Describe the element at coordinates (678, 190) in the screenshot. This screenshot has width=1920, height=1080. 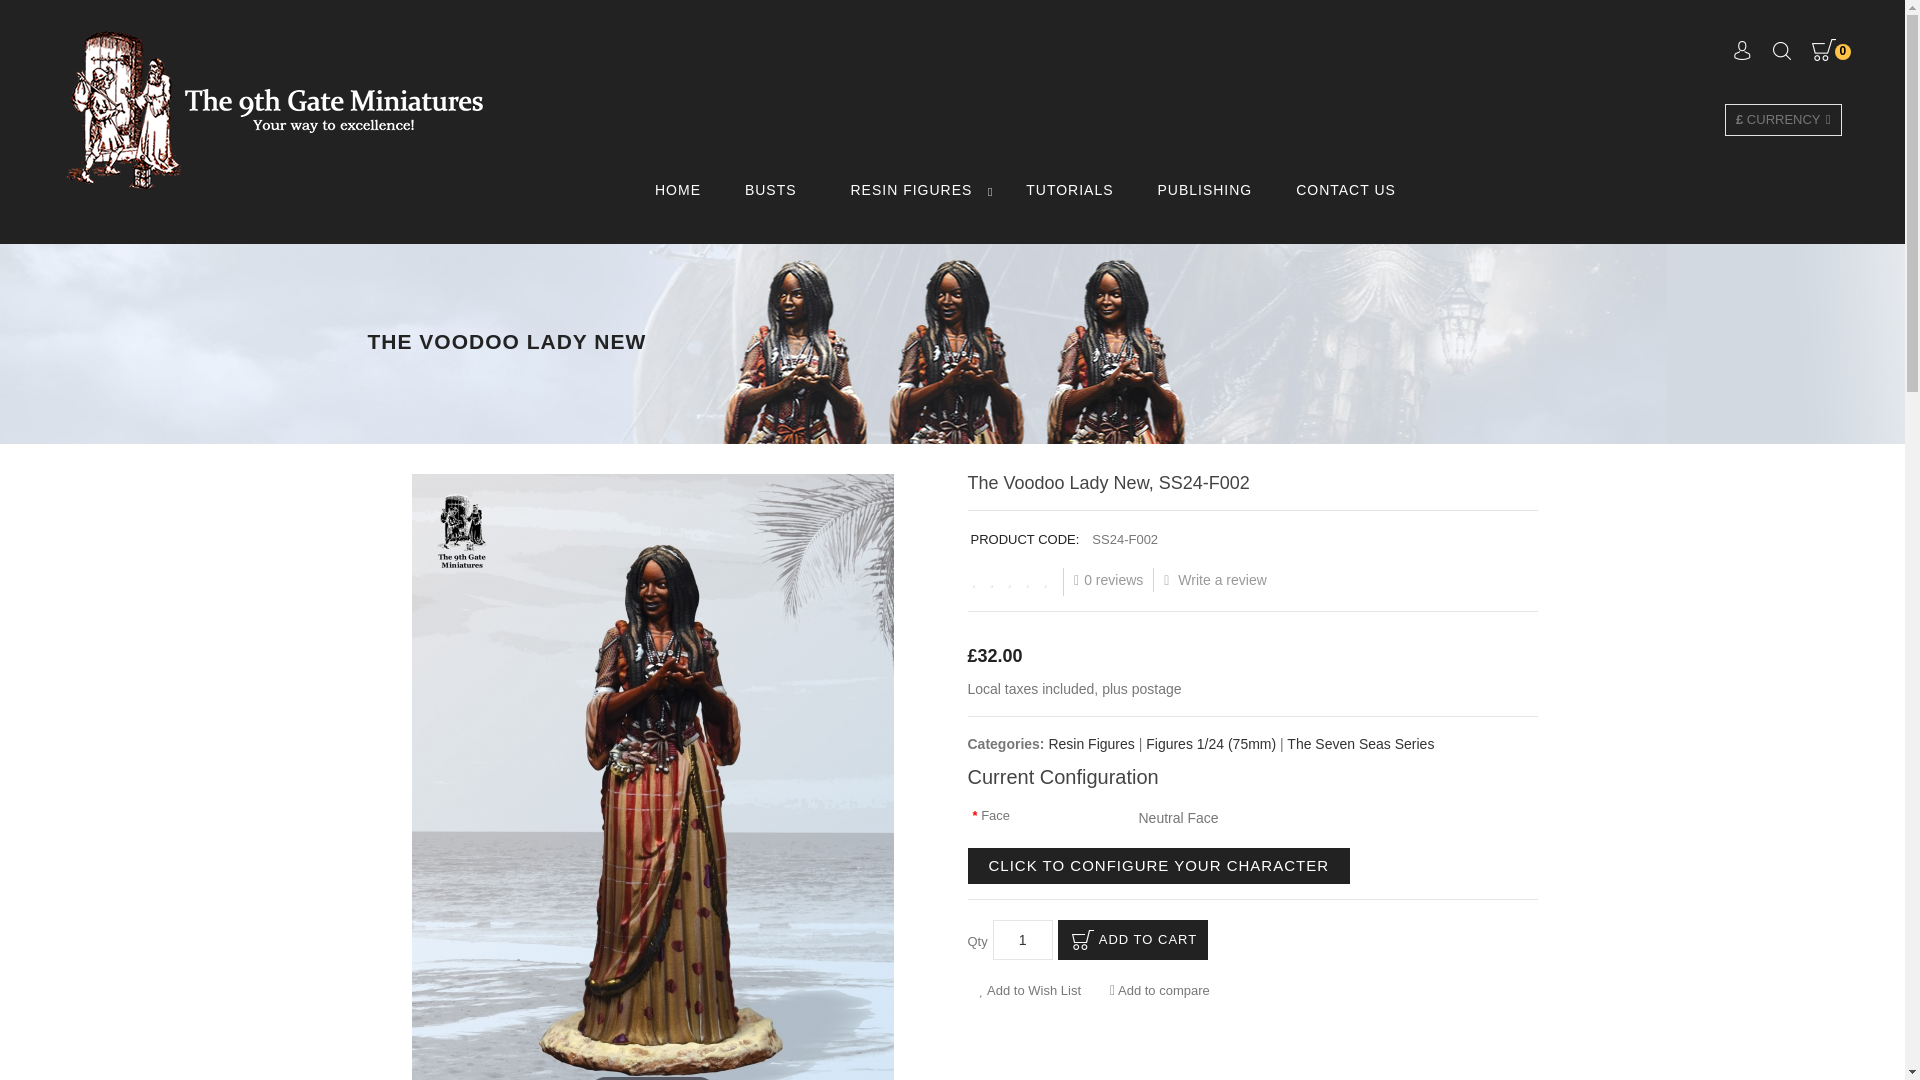
I see `HOME` at that location.